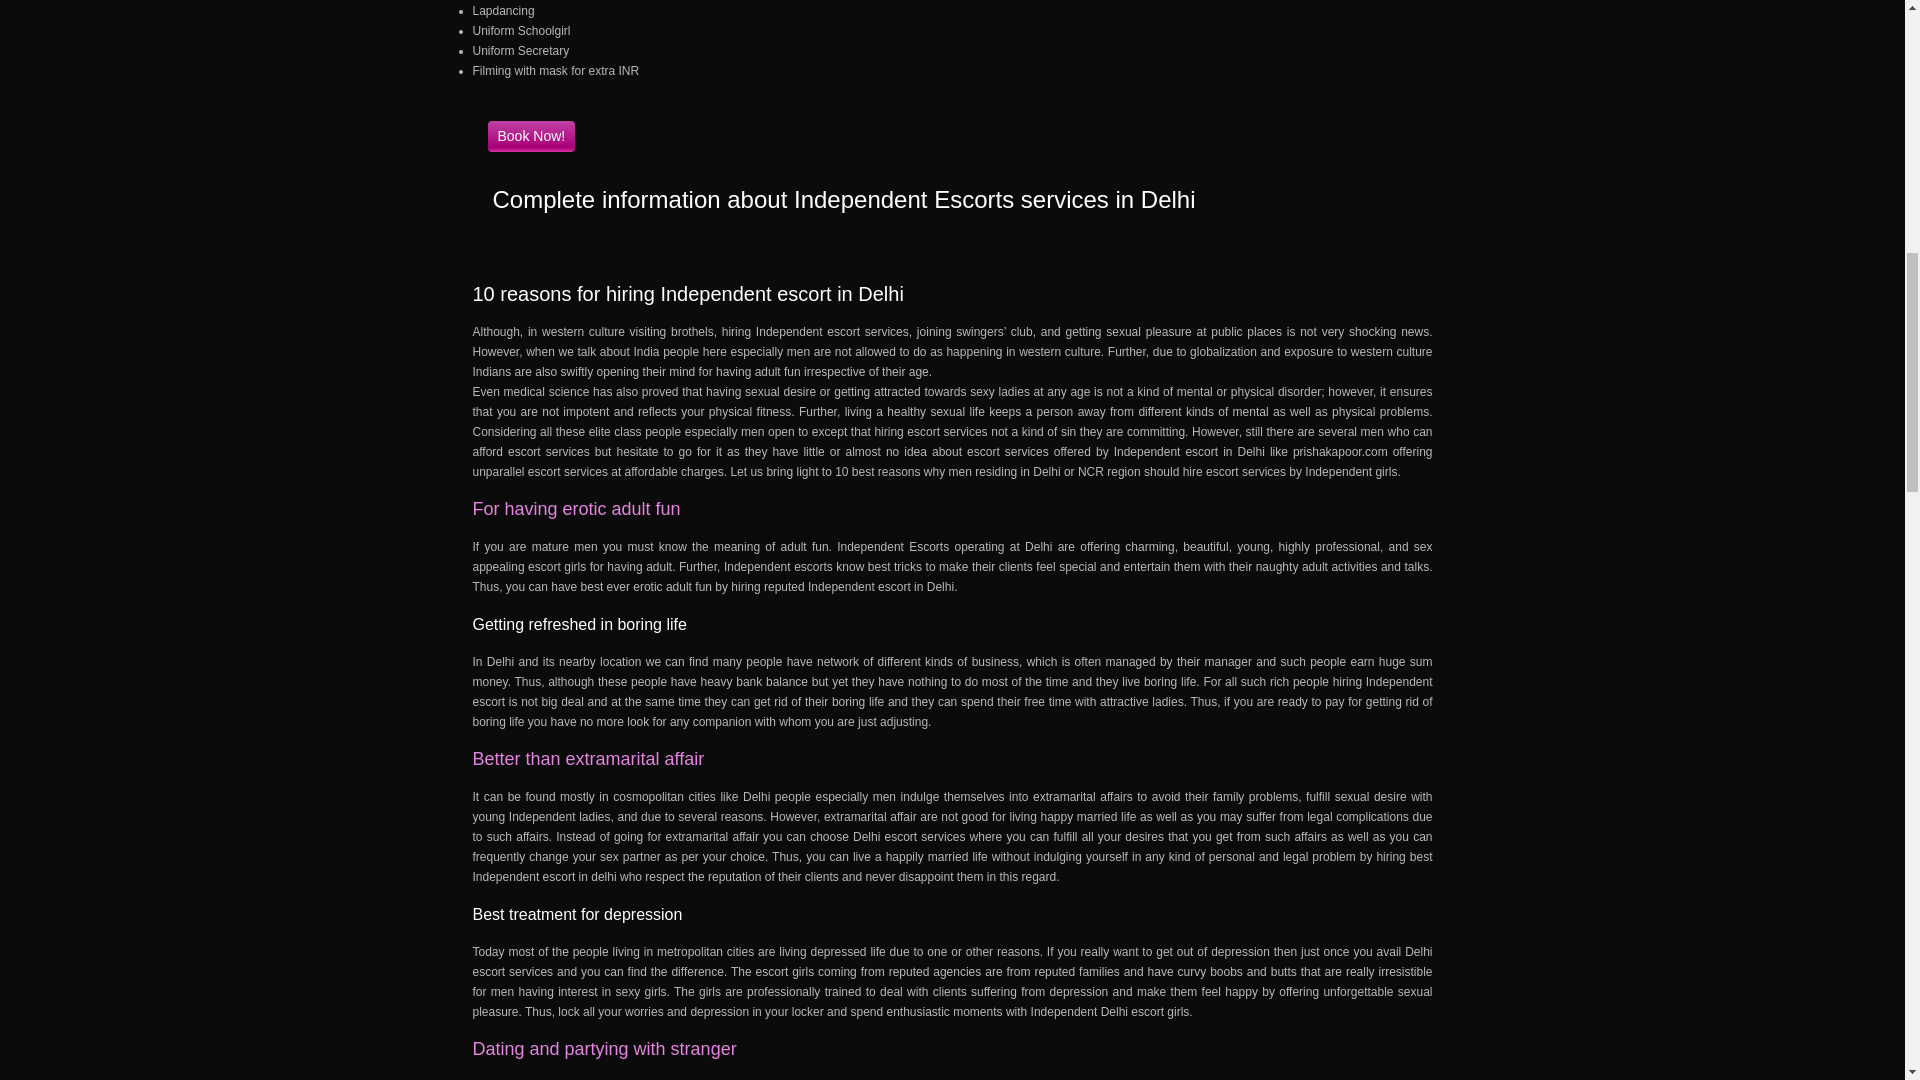 The width and height of the screenshot is (1920, 1080). I want to click on Independent escort in Delhi, so click(1189, 452).